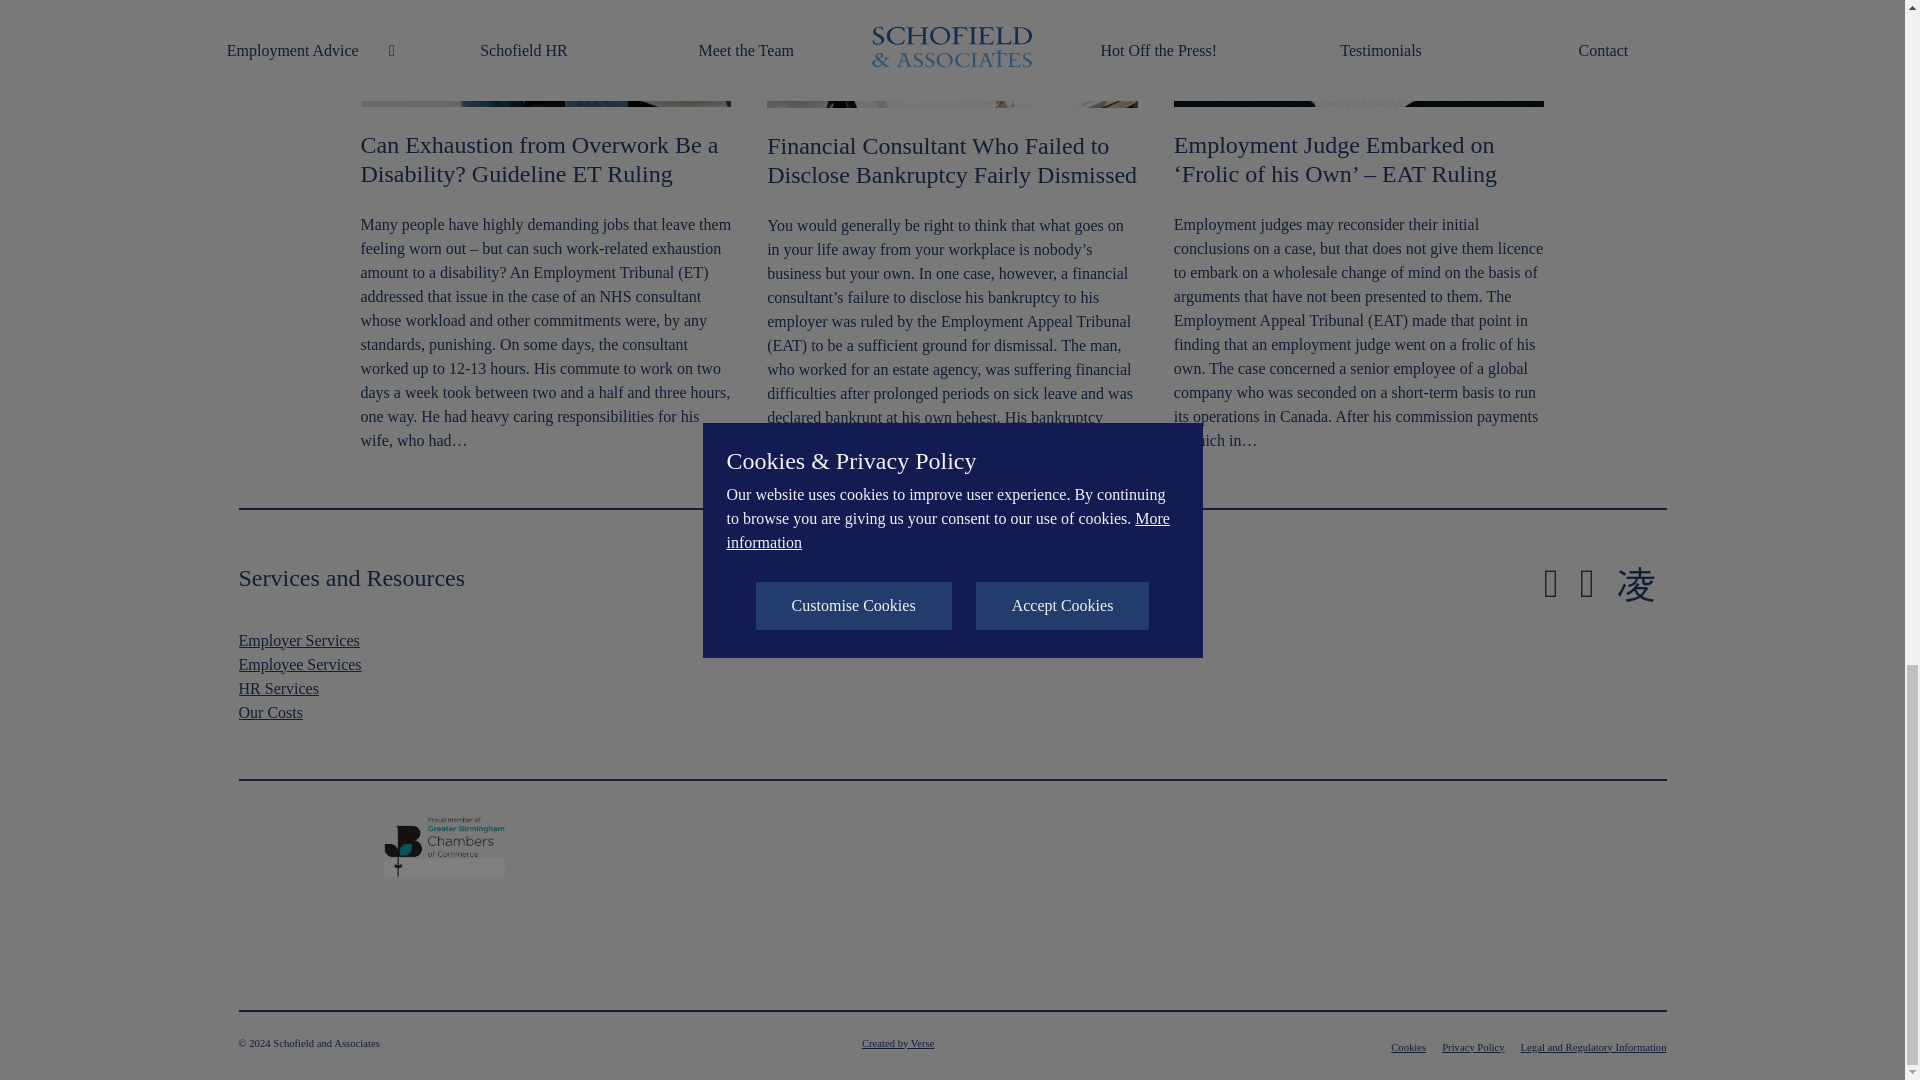 The image size is (1920, 1080). What do you see at coordinates (1472, 1048) in the screenshot?
I see `Privacy Policy` at bounding box center [1472, 1048].